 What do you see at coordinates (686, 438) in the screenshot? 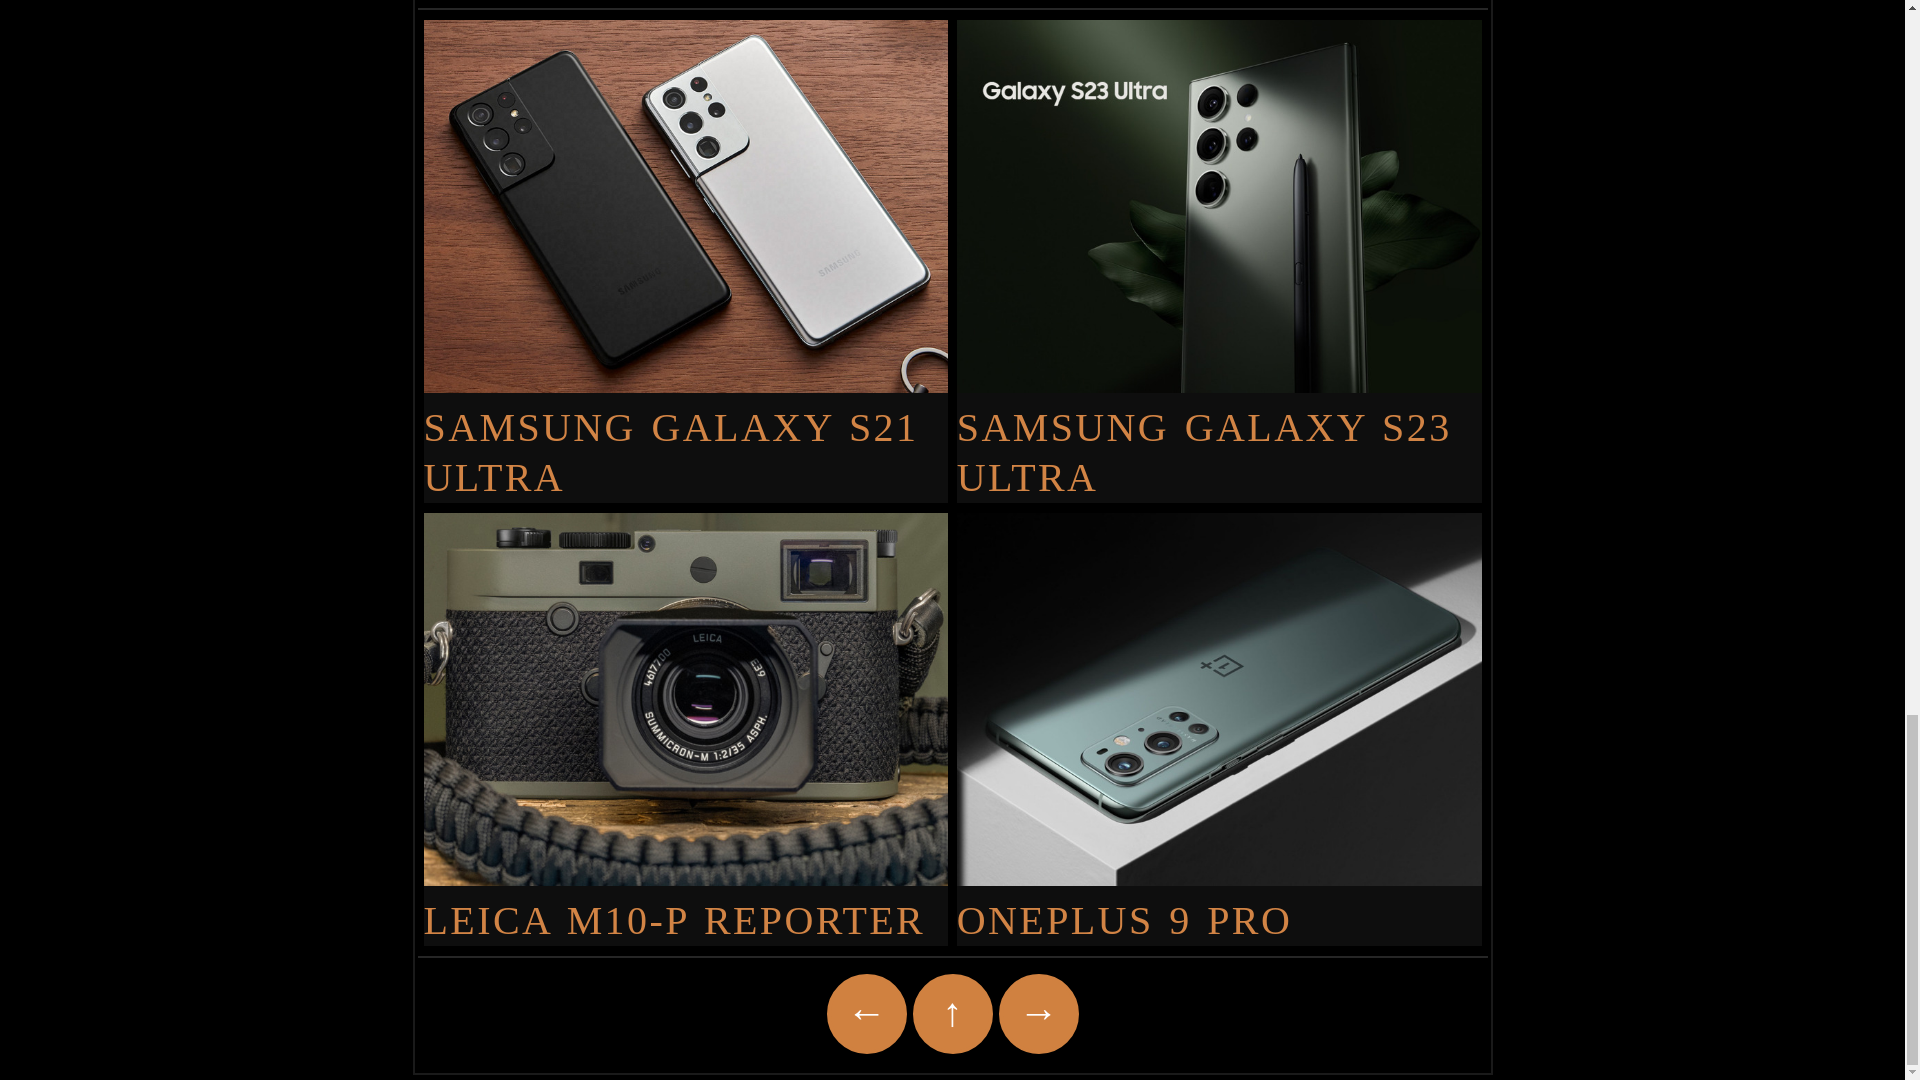
I see `Samsung Galaxy S21 Ultra` at bounding box center [686, 438].